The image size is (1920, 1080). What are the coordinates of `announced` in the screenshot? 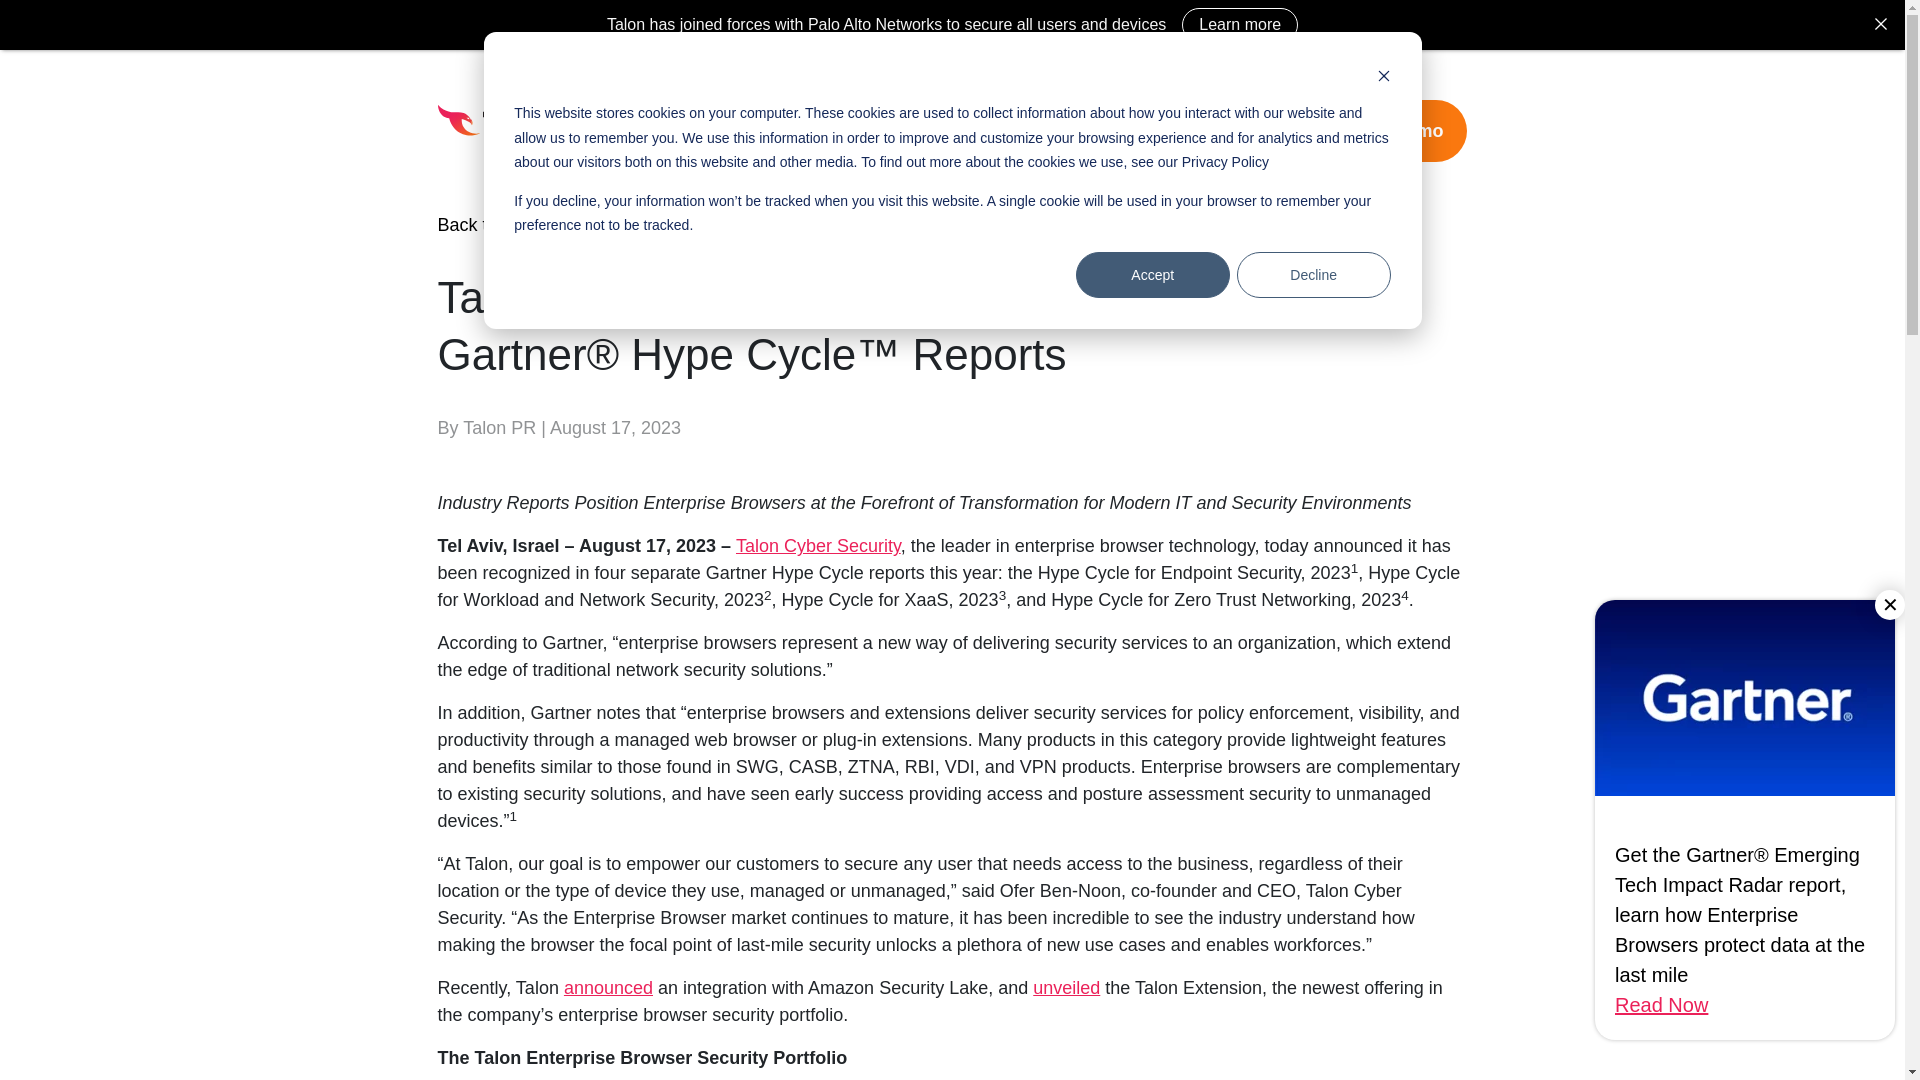 It's located at (608, 988).